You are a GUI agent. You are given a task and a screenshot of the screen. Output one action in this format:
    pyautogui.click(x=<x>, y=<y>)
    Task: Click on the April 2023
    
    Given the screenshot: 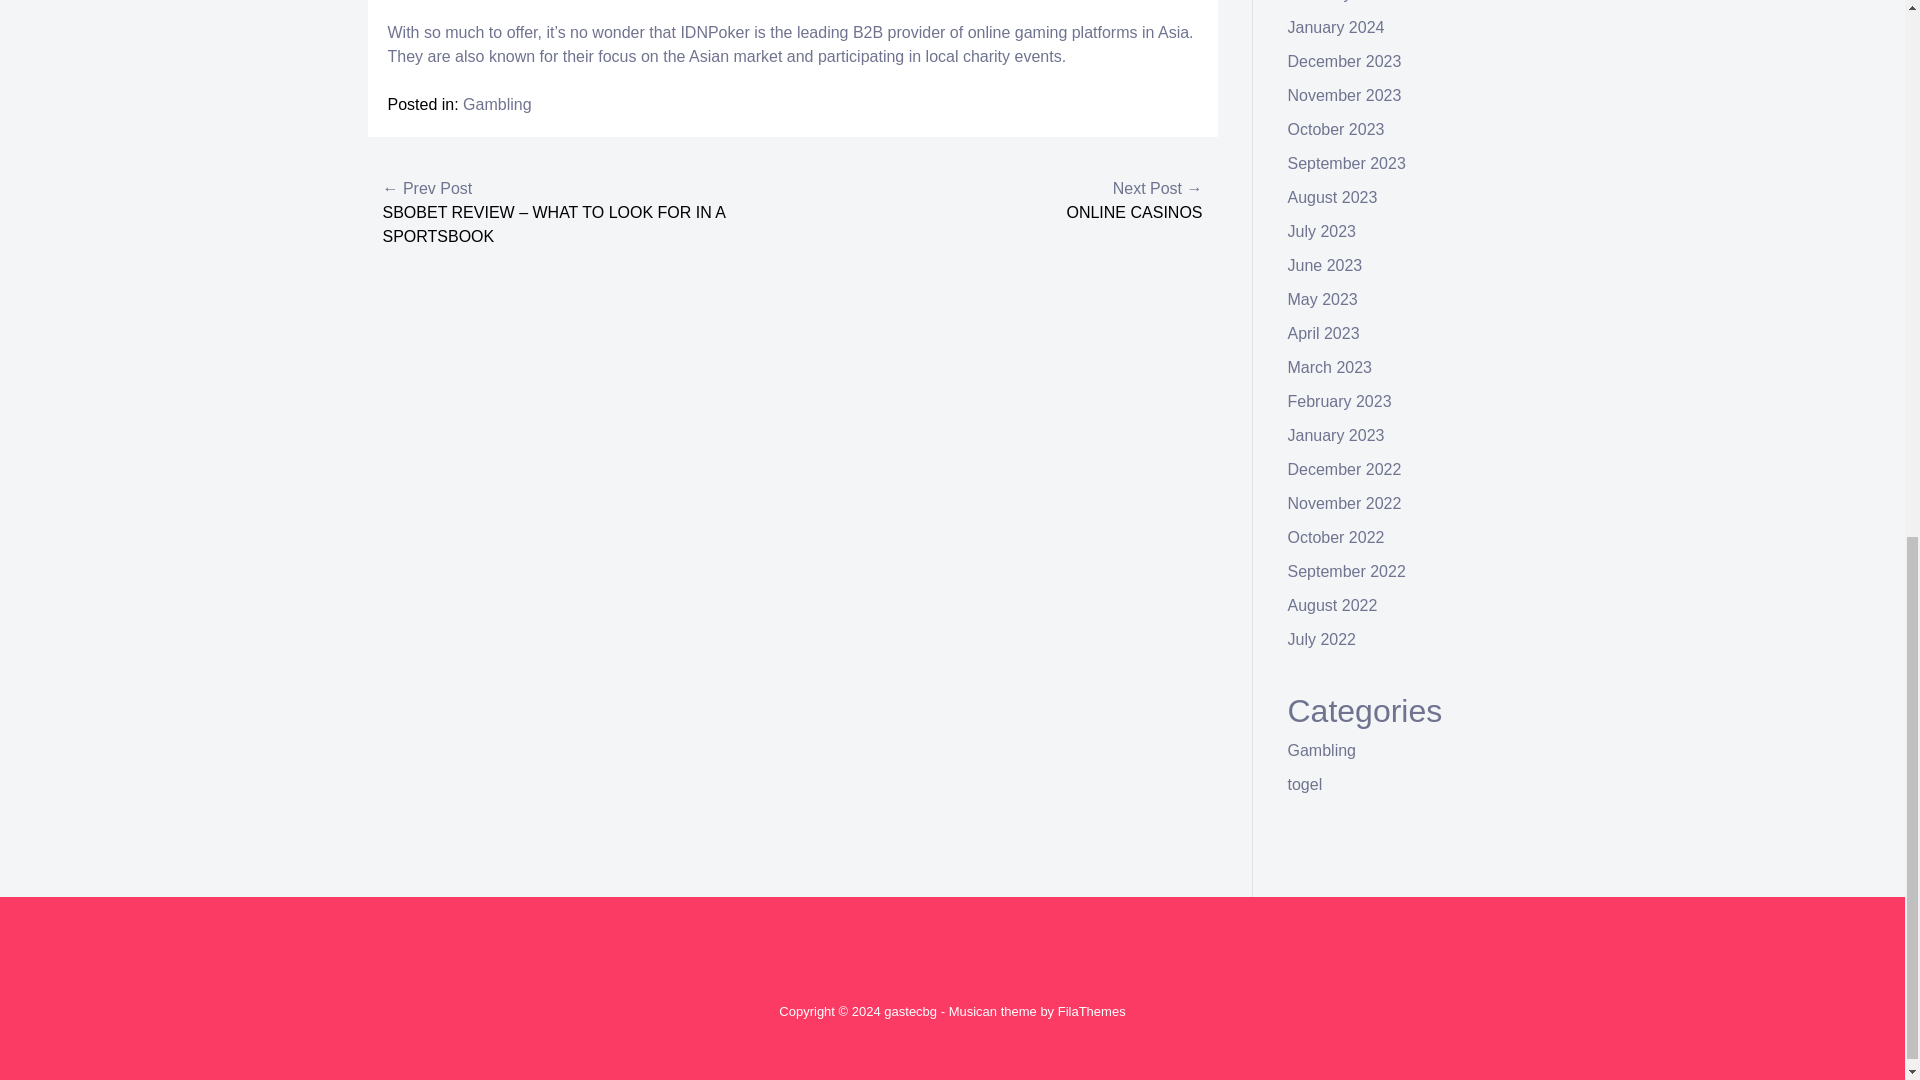 What is the action you would take?
    pyautogui.click(x=1324, y=334)
    